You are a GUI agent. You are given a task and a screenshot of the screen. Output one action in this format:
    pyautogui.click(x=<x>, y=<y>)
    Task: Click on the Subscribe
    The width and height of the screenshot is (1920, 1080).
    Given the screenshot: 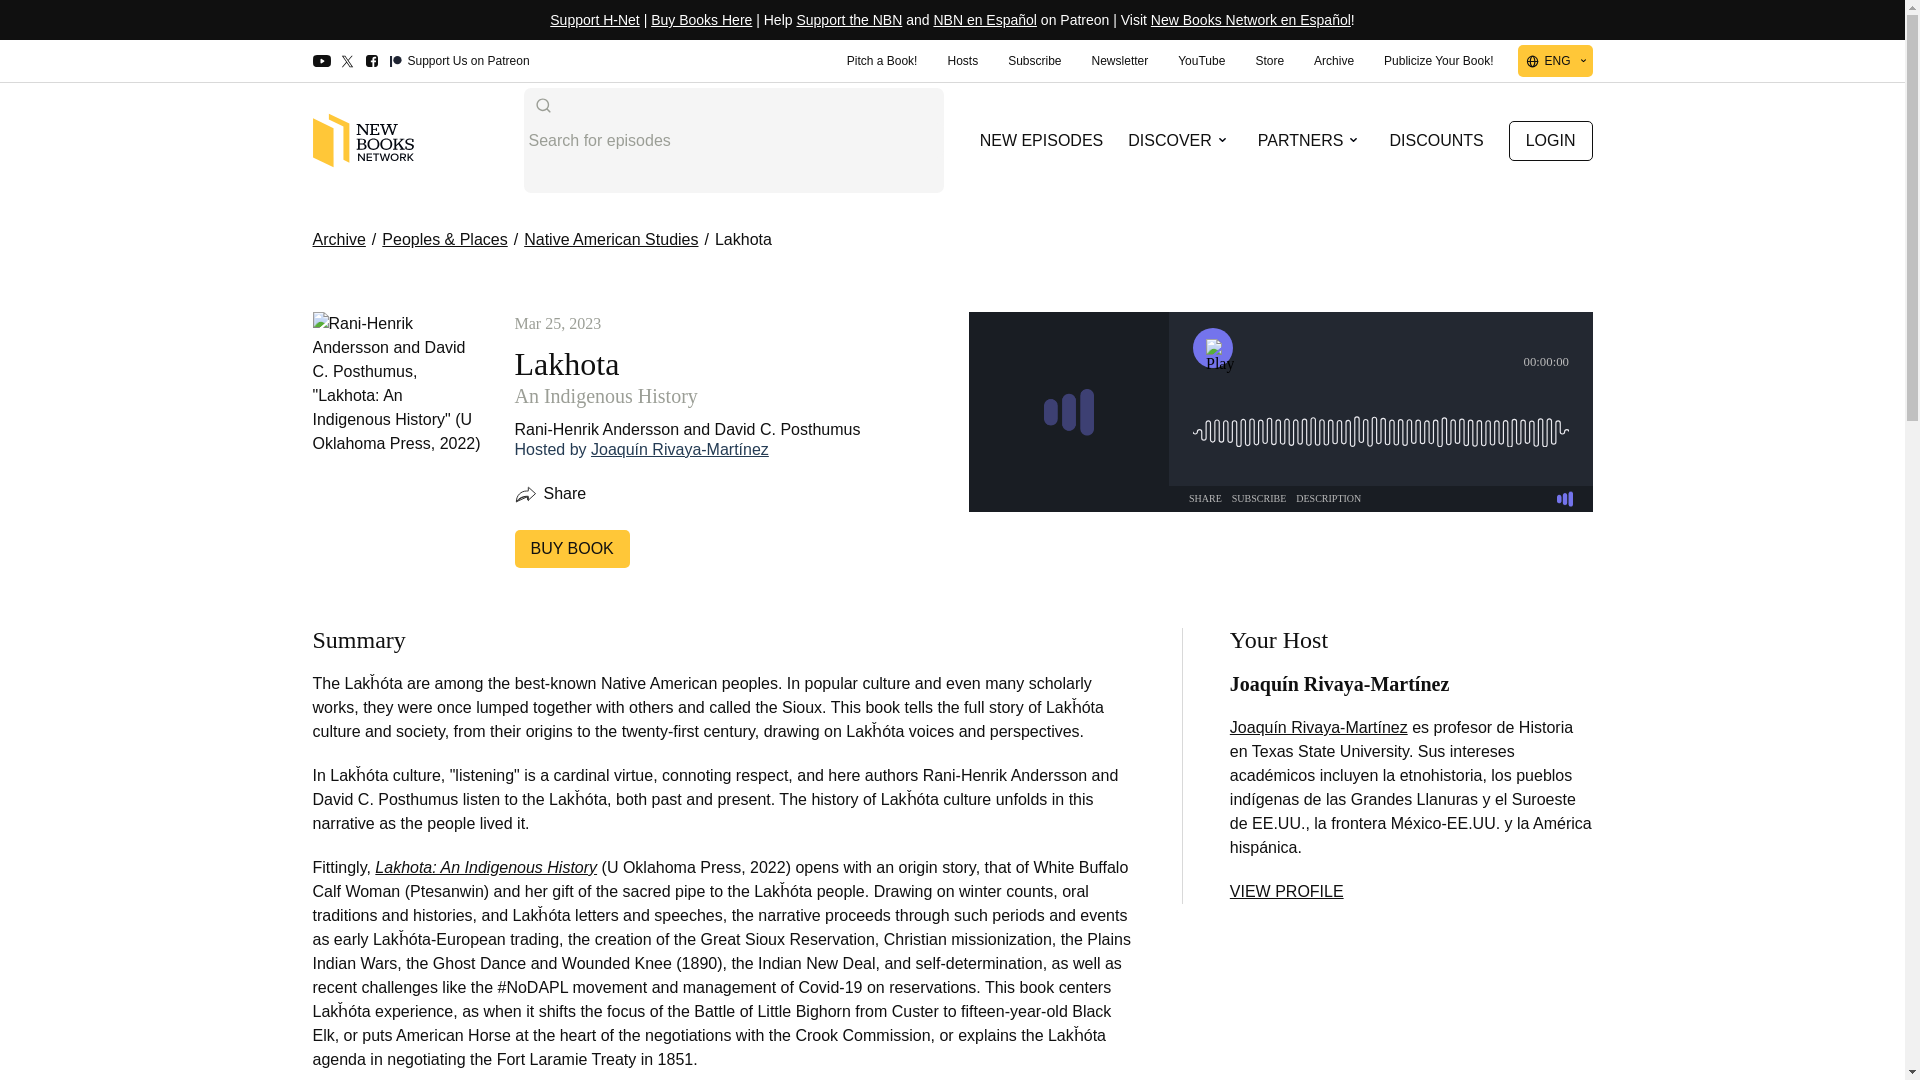 What is the action you would take?
    pyautogui.click(x=1034, y=60)
    